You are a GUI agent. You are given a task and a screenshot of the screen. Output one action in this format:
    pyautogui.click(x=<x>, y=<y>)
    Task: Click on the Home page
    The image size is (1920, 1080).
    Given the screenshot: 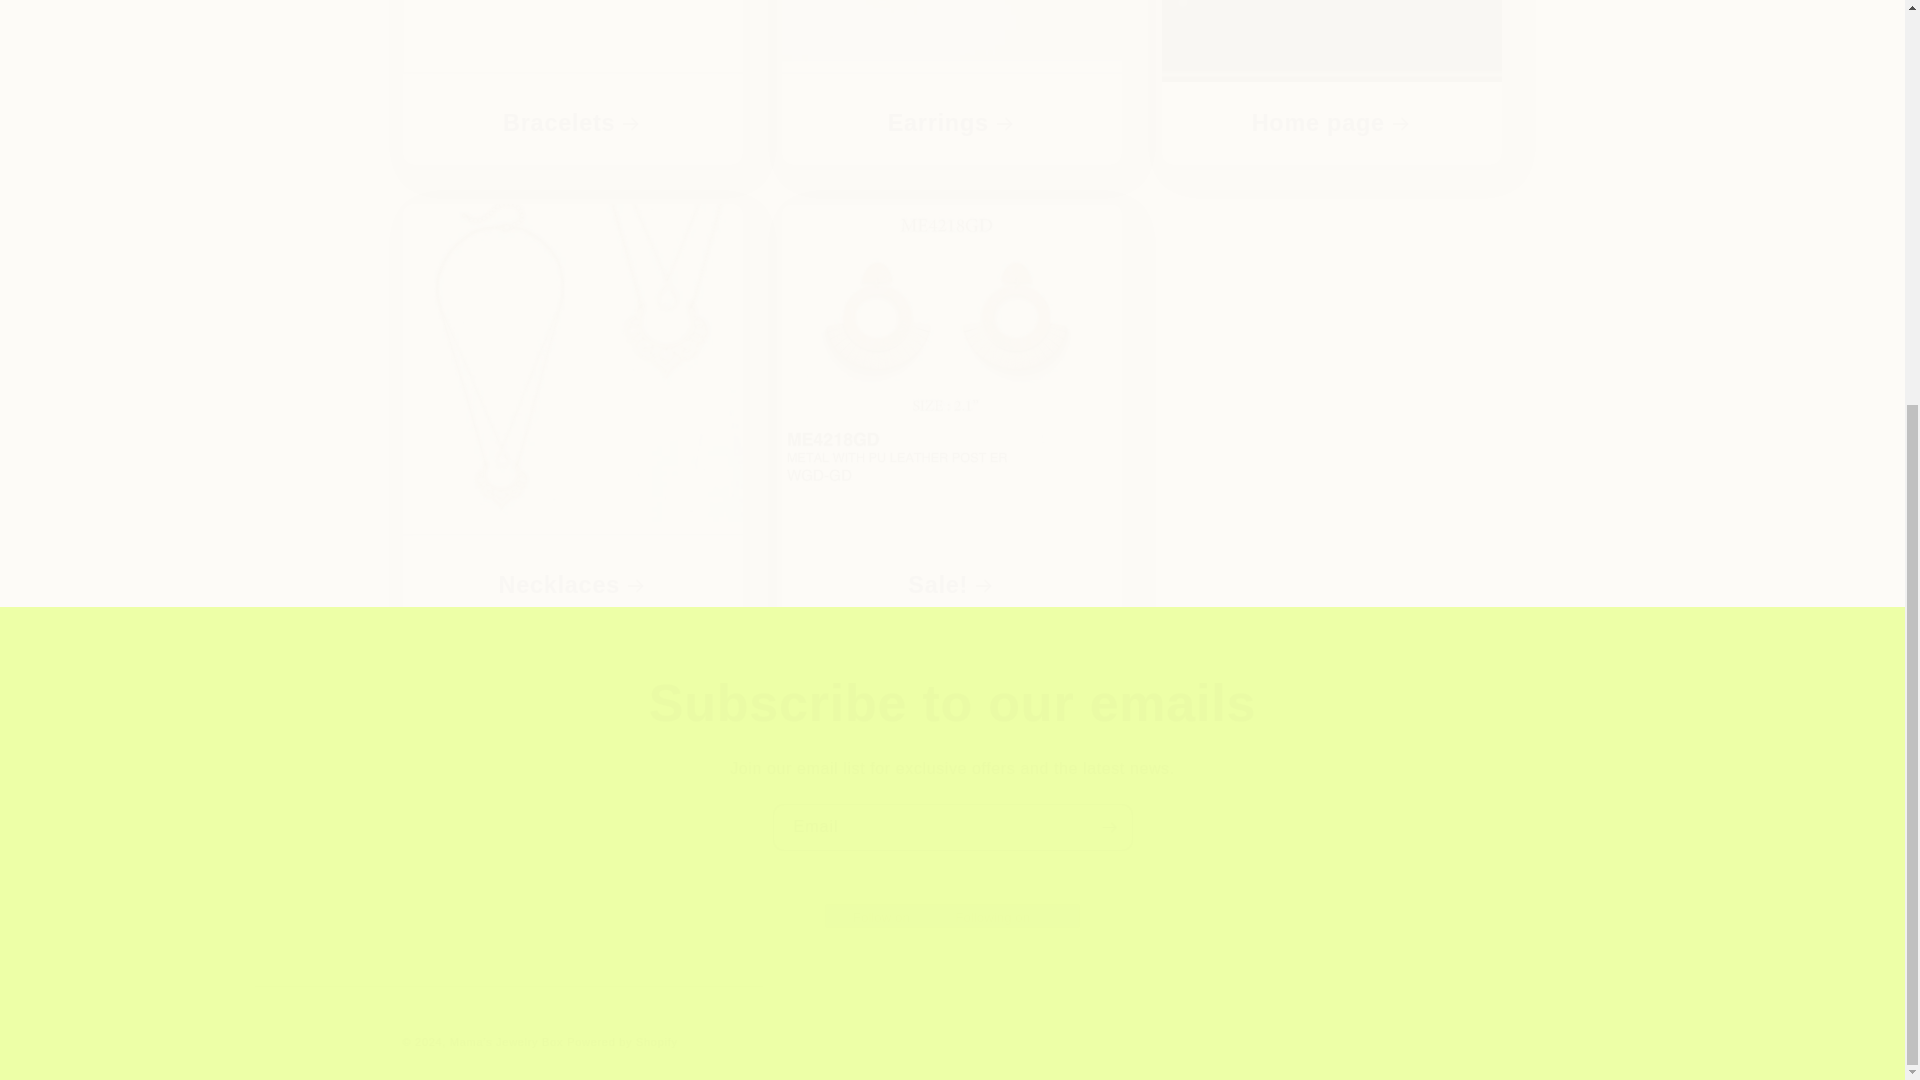 What is the action you would take?
    pyautogui.click(x=1331, y=82)
    